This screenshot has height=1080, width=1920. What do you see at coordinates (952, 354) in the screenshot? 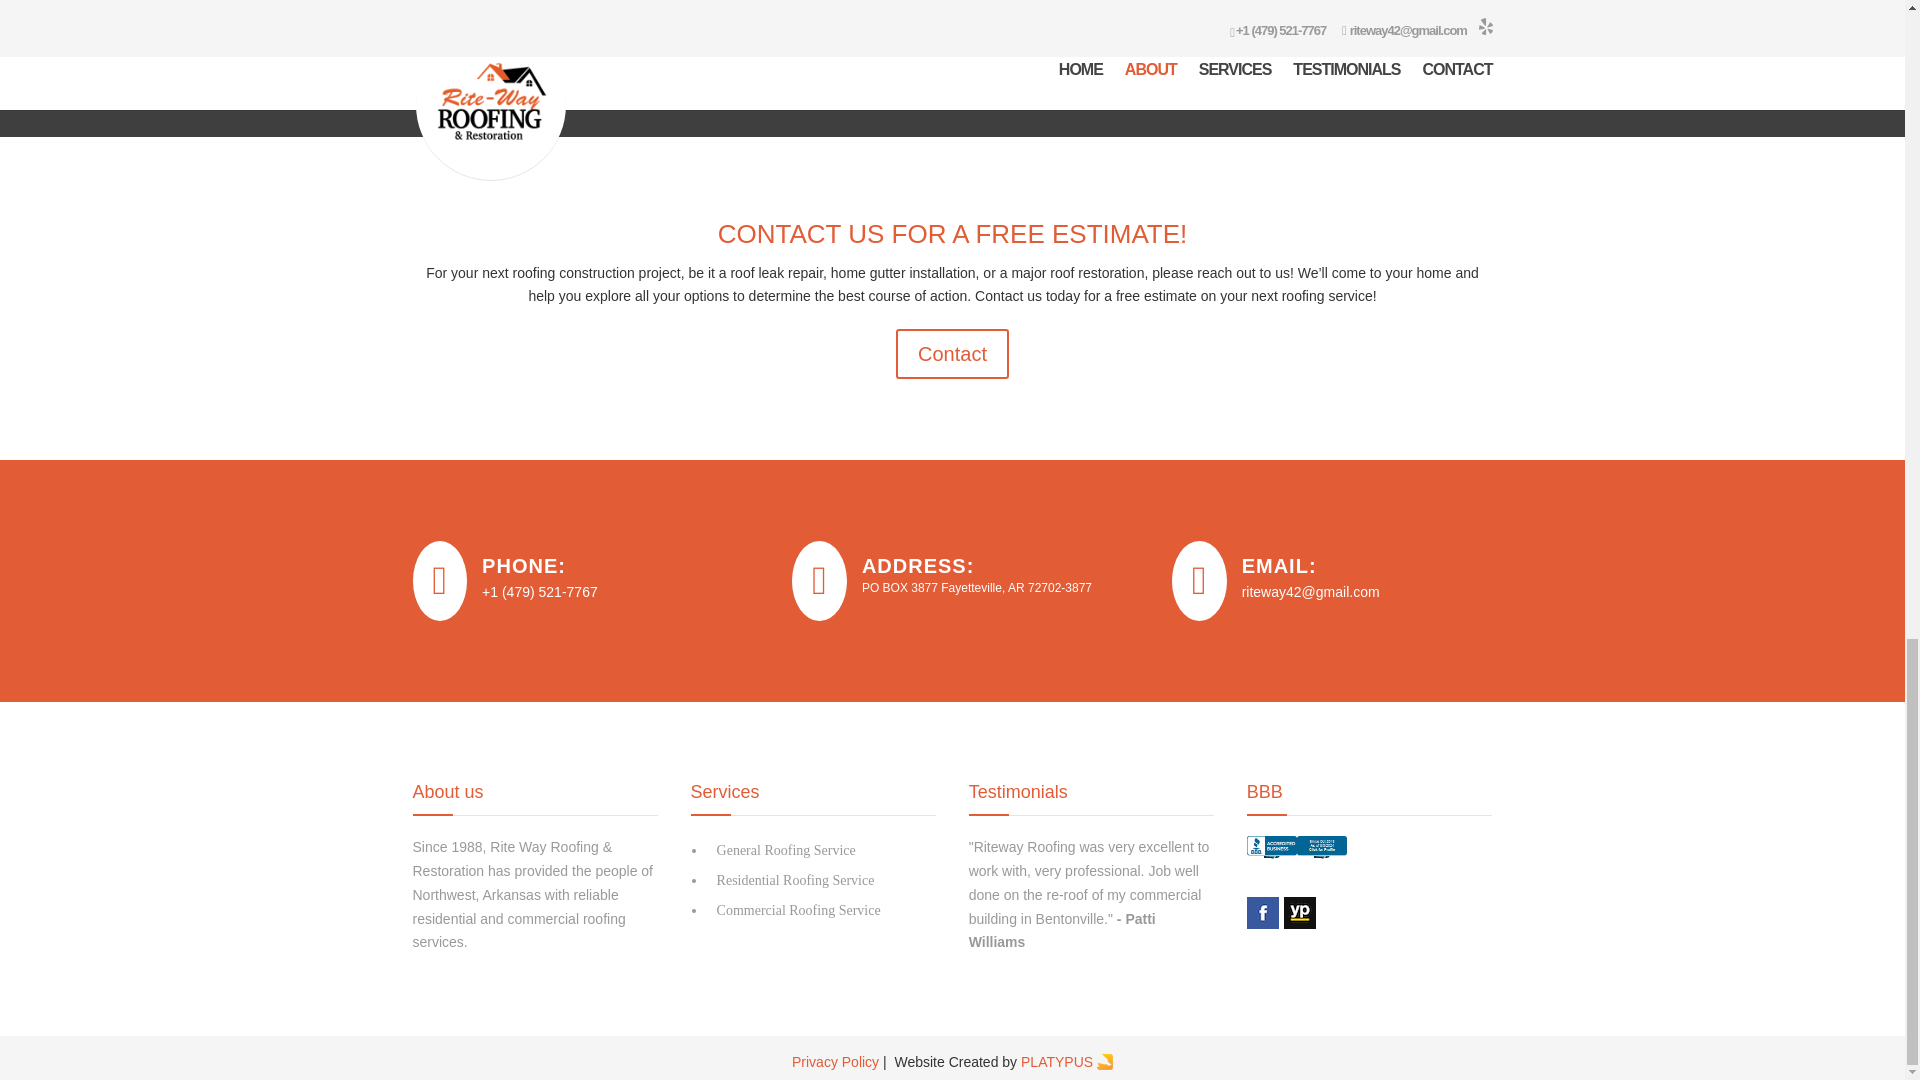
I see `Contact` at bounding box center [952, 354].